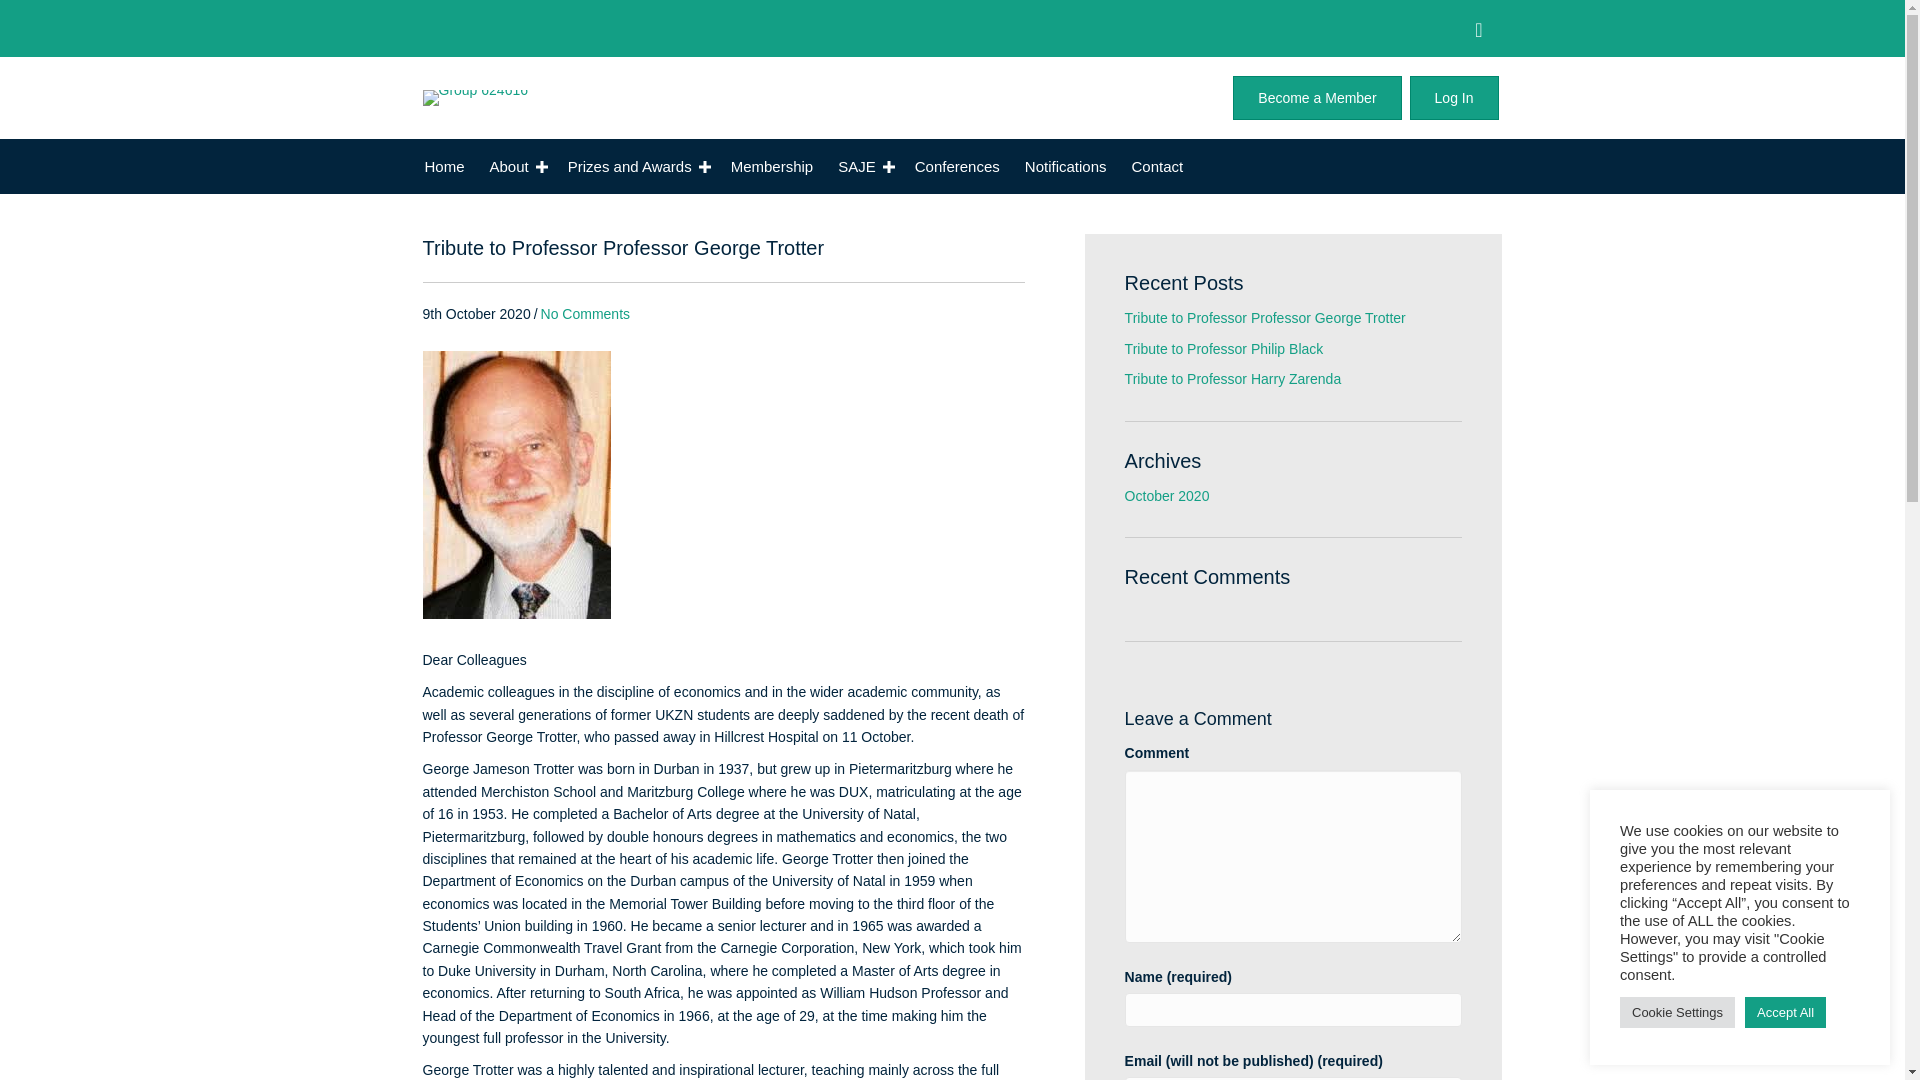 The image size is (1920, 1080). Describe the element at coordinates (1167, 496) in the screenshot. I see `October 2020` at that location.